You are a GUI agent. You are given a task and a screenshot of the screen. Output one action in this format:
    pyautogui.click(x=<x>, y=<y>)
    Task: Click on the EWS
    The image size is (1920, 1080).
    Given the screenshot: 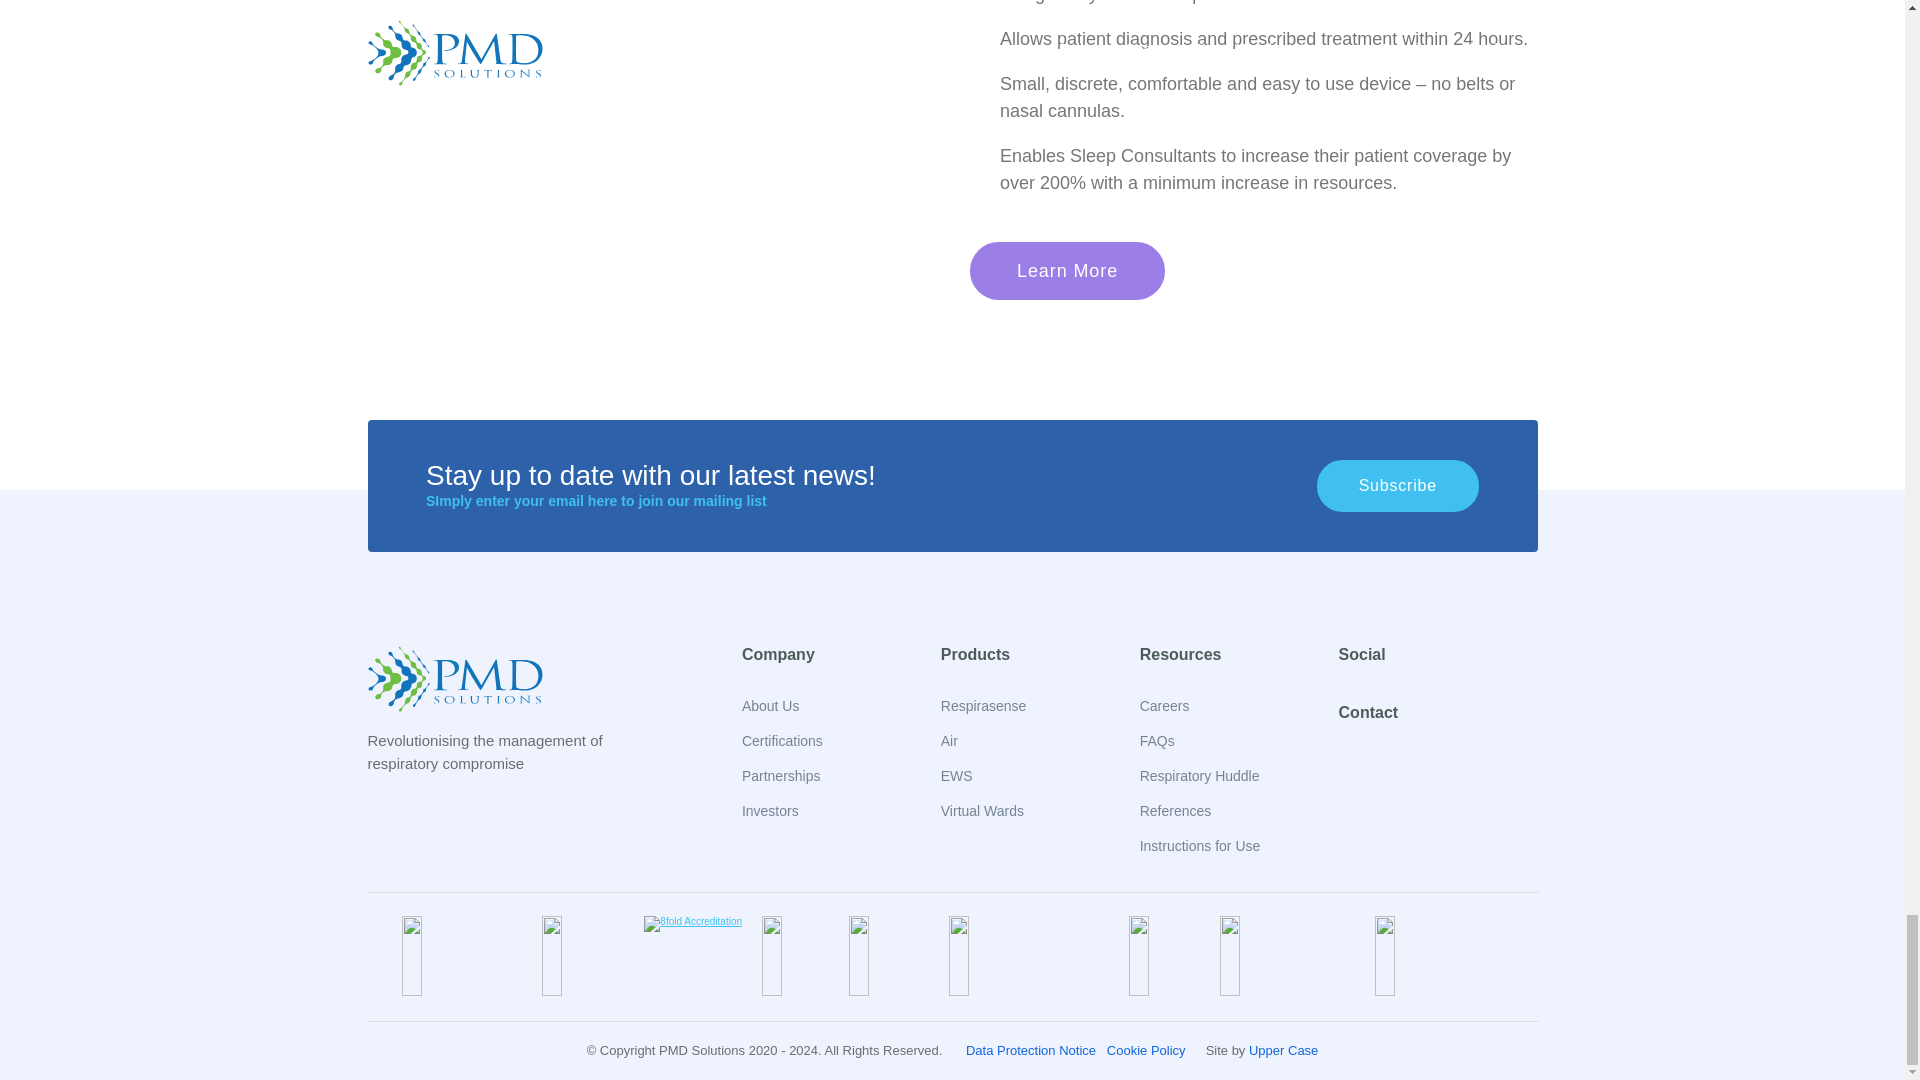 What is the action you would take?
    pyautogui.click(x=956, y=776)
    